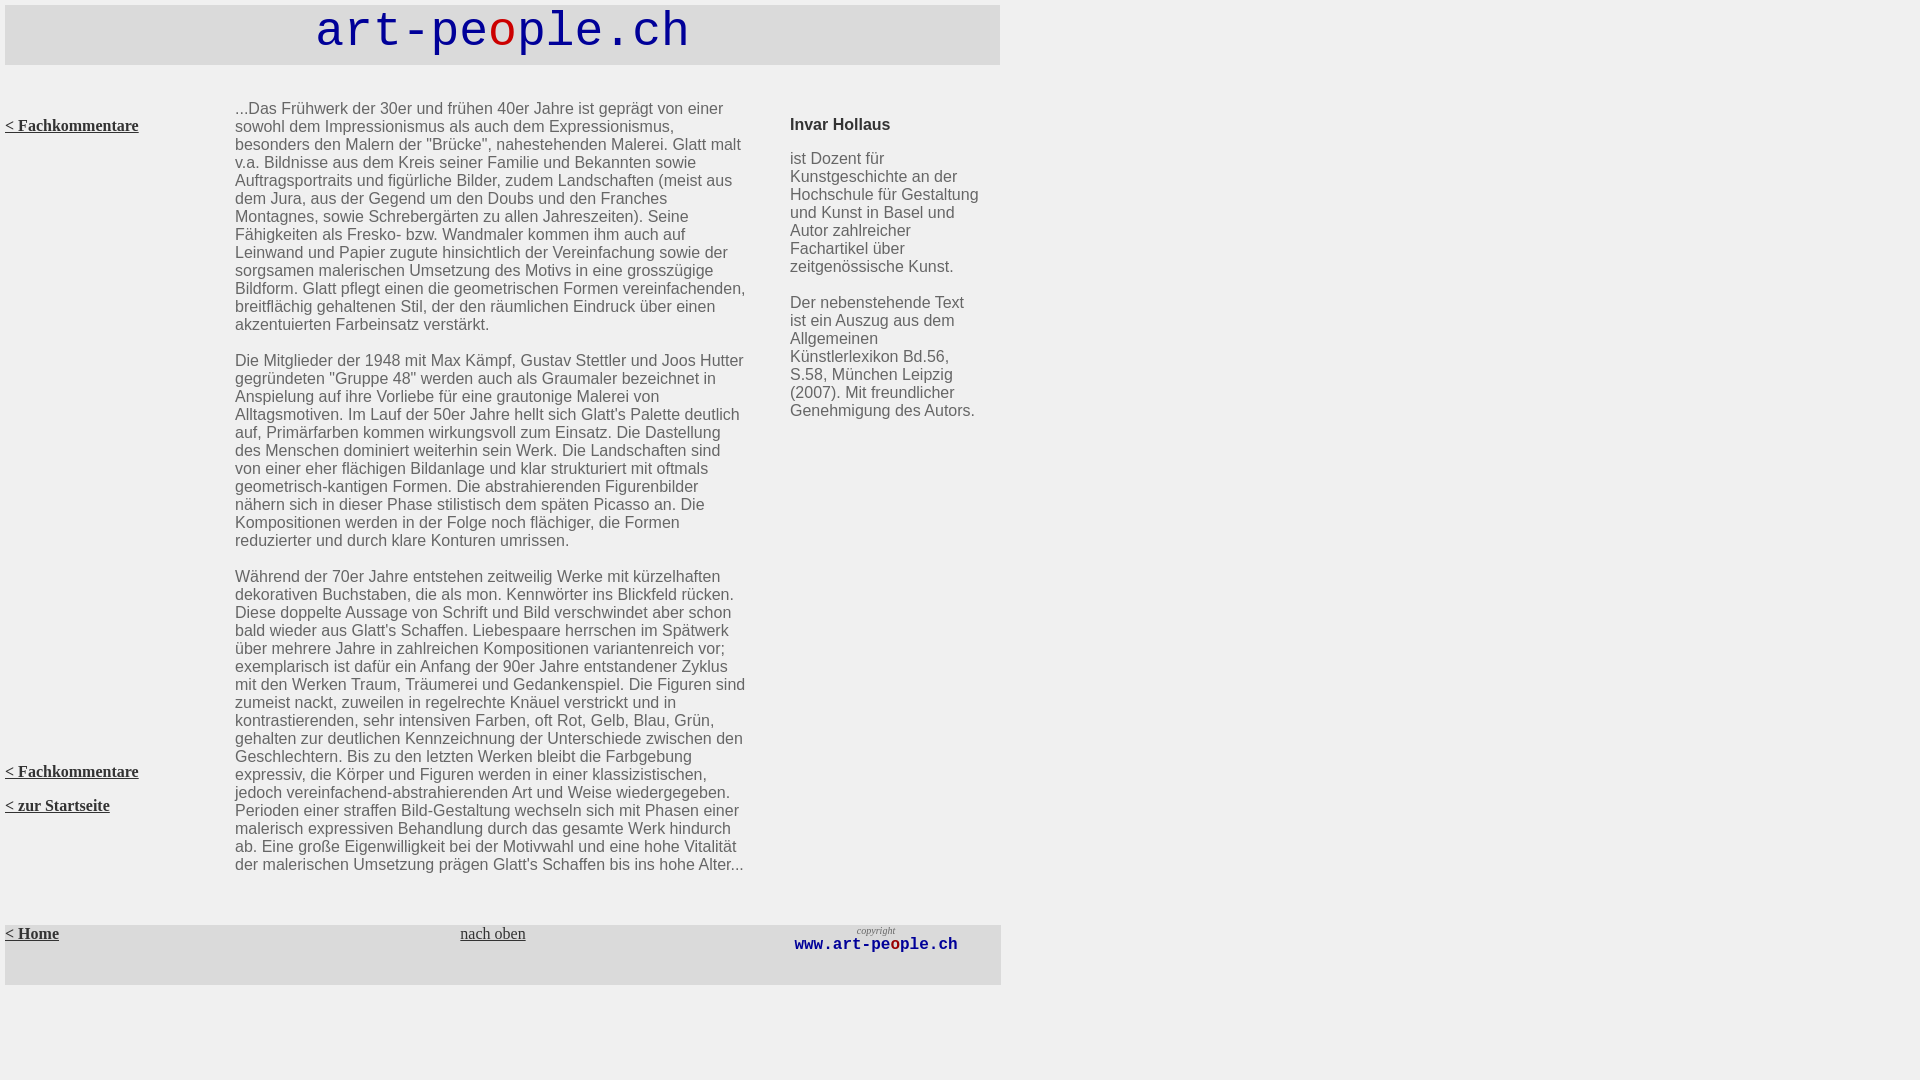 This screenshot has width=1920, height=1080. Describe the element at coordinates (72, 772) in the screenshot. I see `< Fachkommentare` at that location.